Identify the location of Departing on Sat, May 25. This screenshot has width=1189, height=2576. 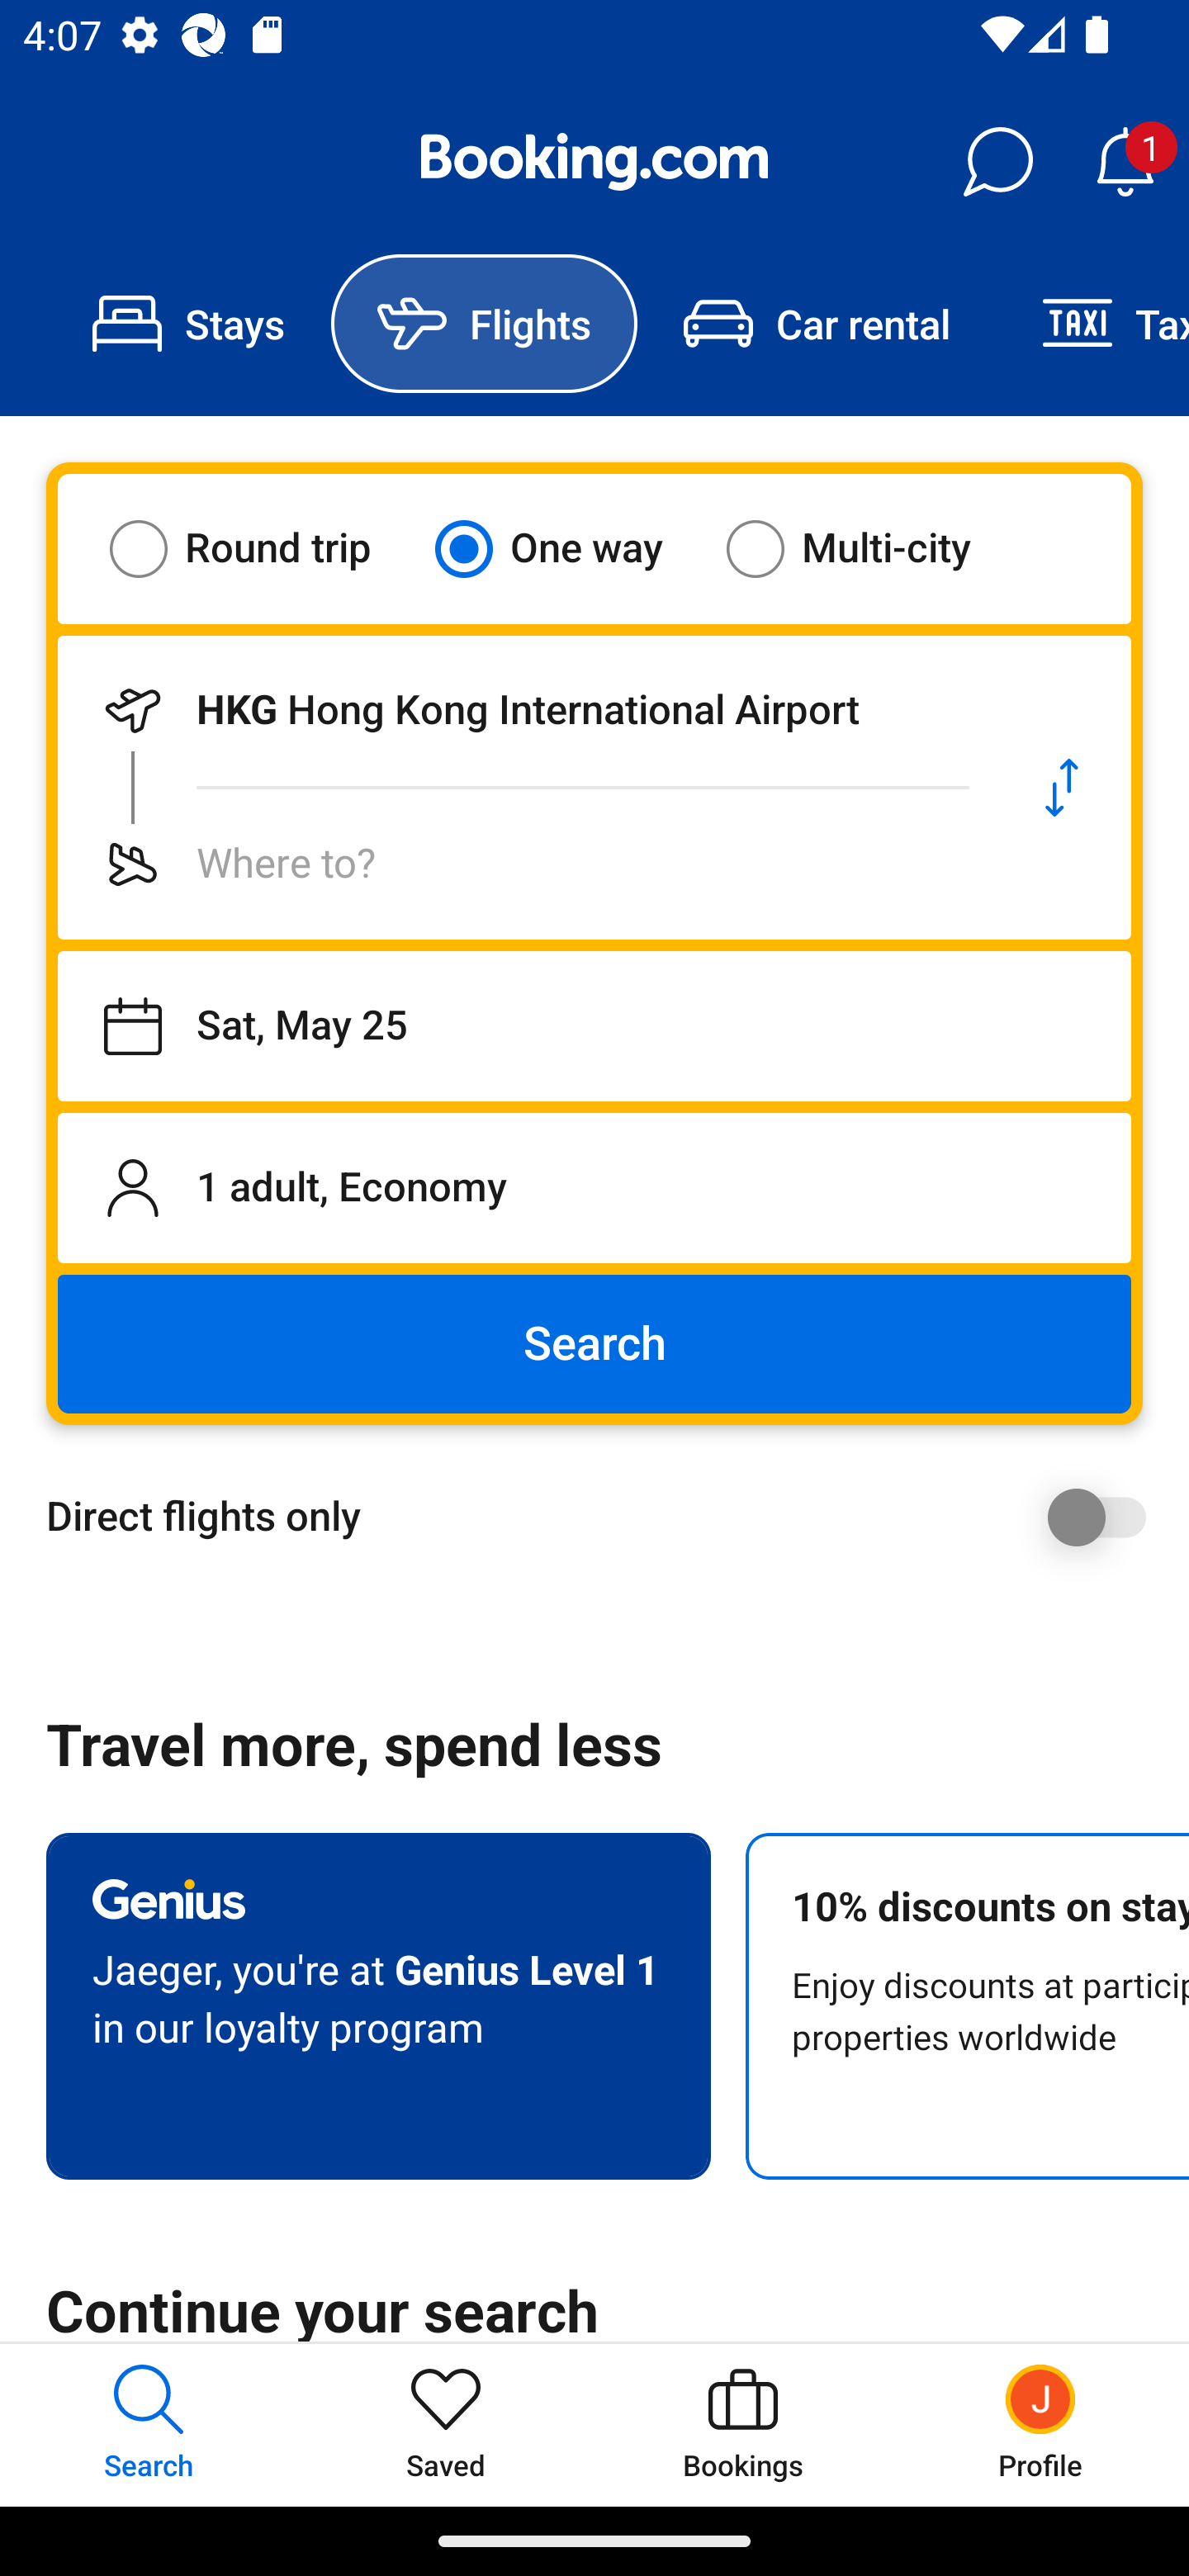
(594, 1026).